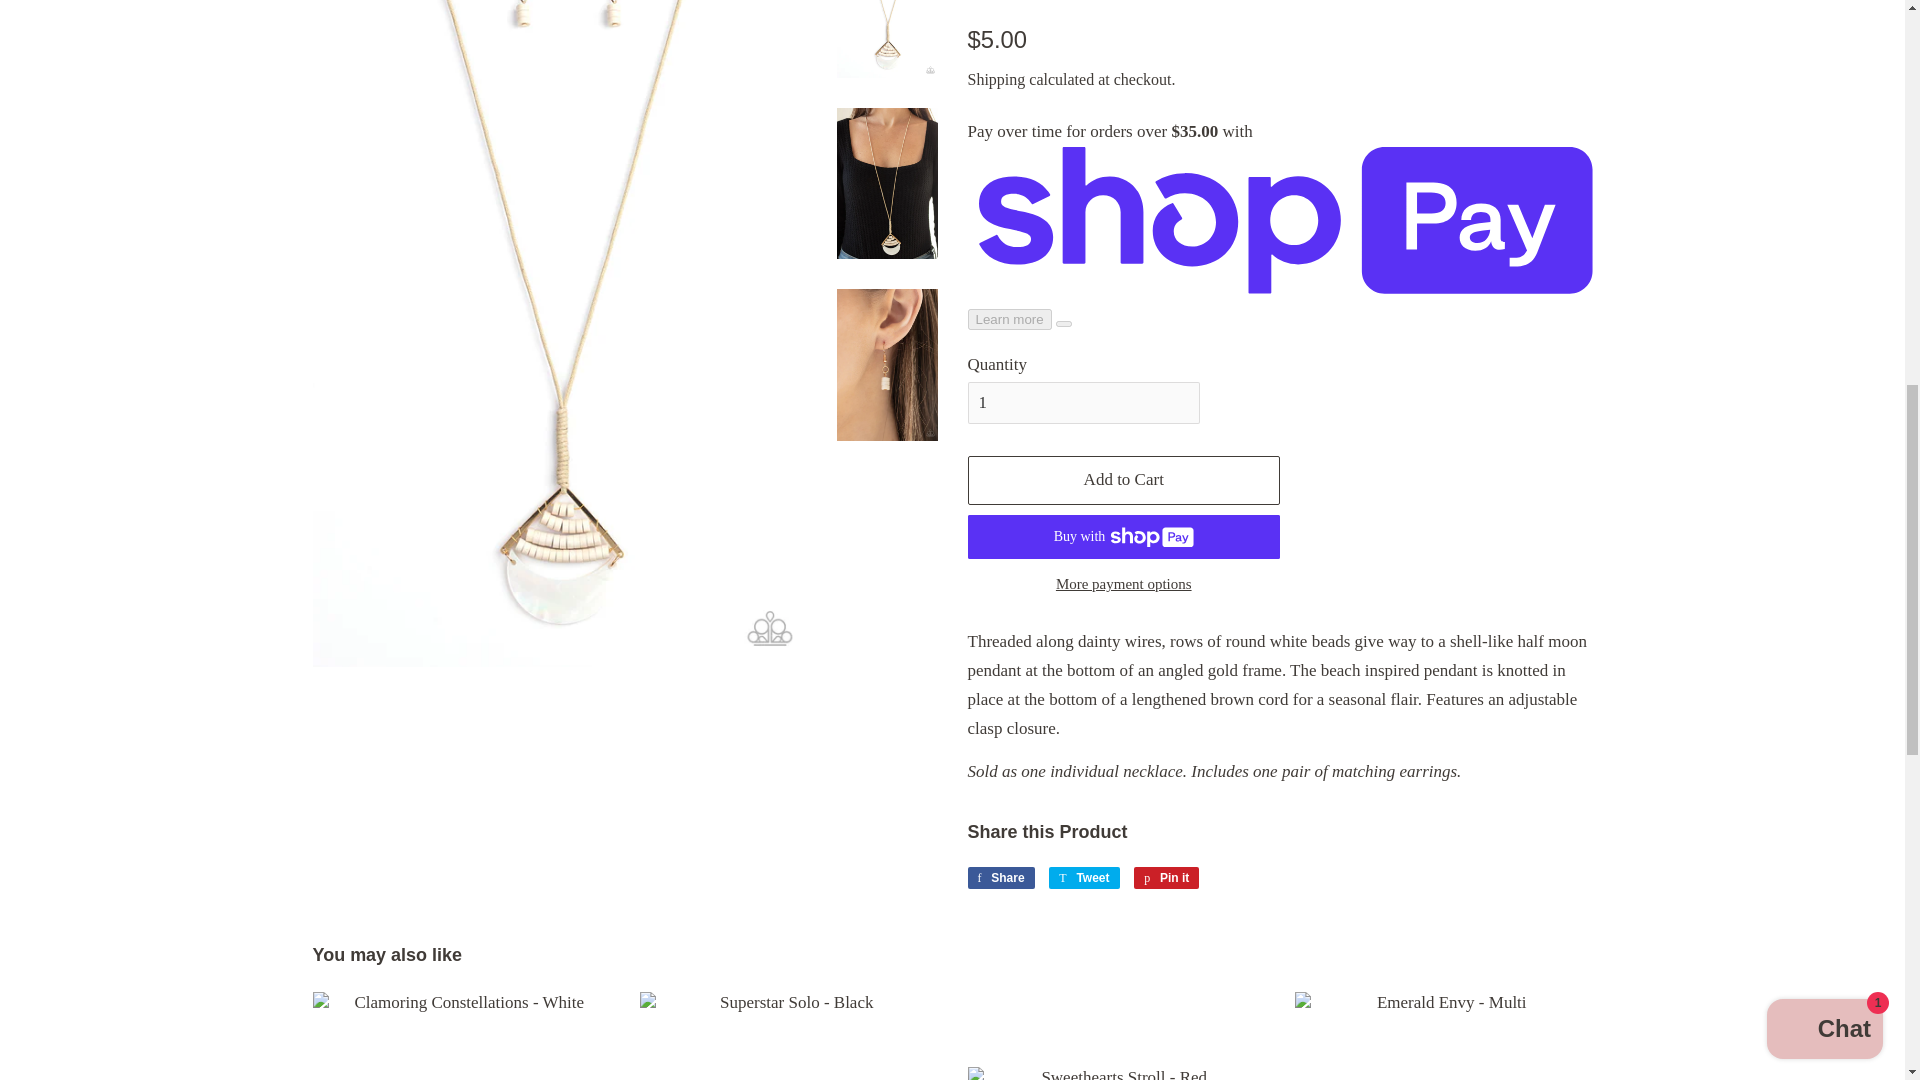  Describe the element at coordinates (1084, 403) in the screenshot. I see `1` at that location.